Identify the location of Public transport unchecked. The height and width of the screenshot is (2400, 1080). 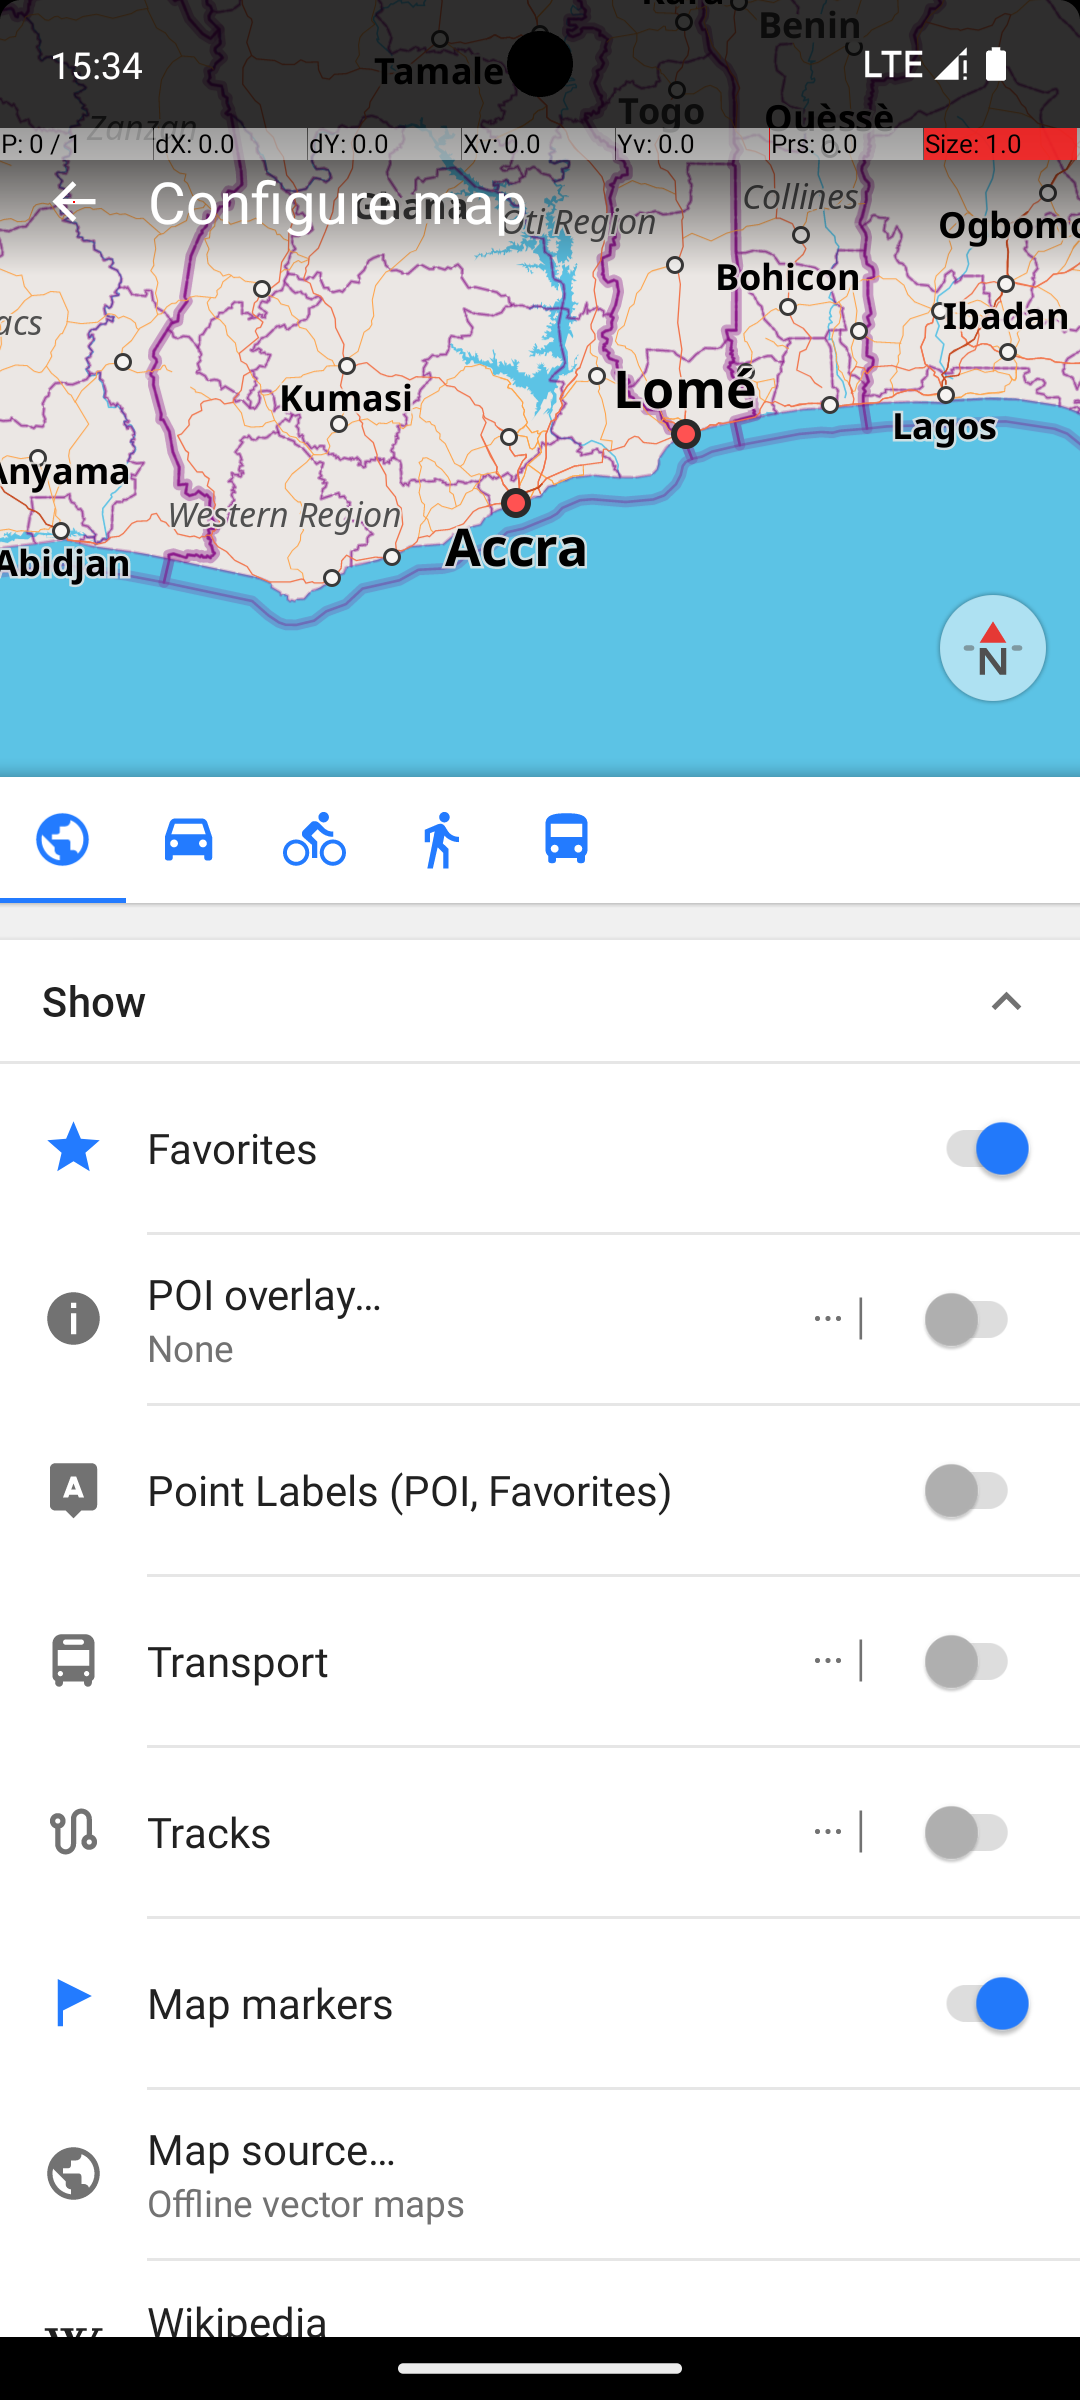
(566, 840).